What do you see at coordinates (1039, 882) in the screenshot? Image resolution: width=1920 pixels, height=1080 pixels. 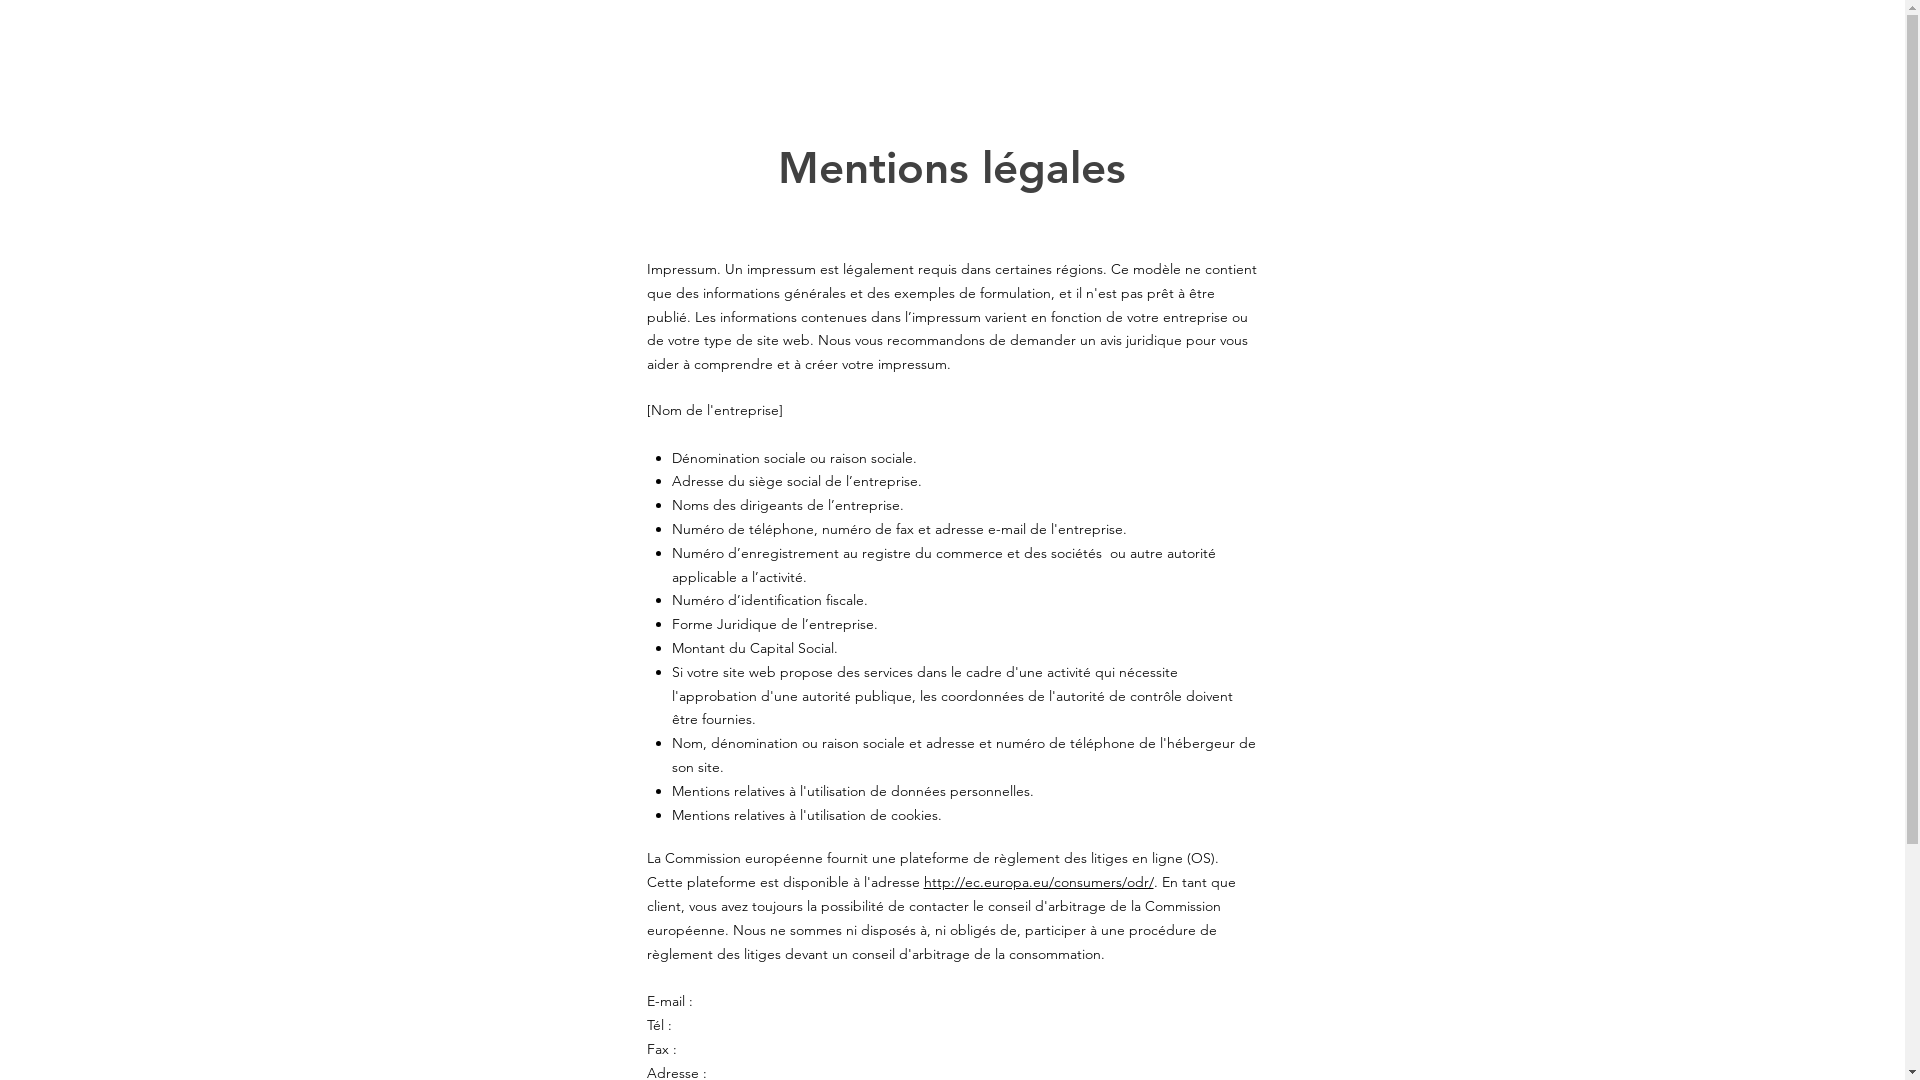 I see `http://ec.europa.eu/consumers/odr/` at bounding box center [1039, 882].